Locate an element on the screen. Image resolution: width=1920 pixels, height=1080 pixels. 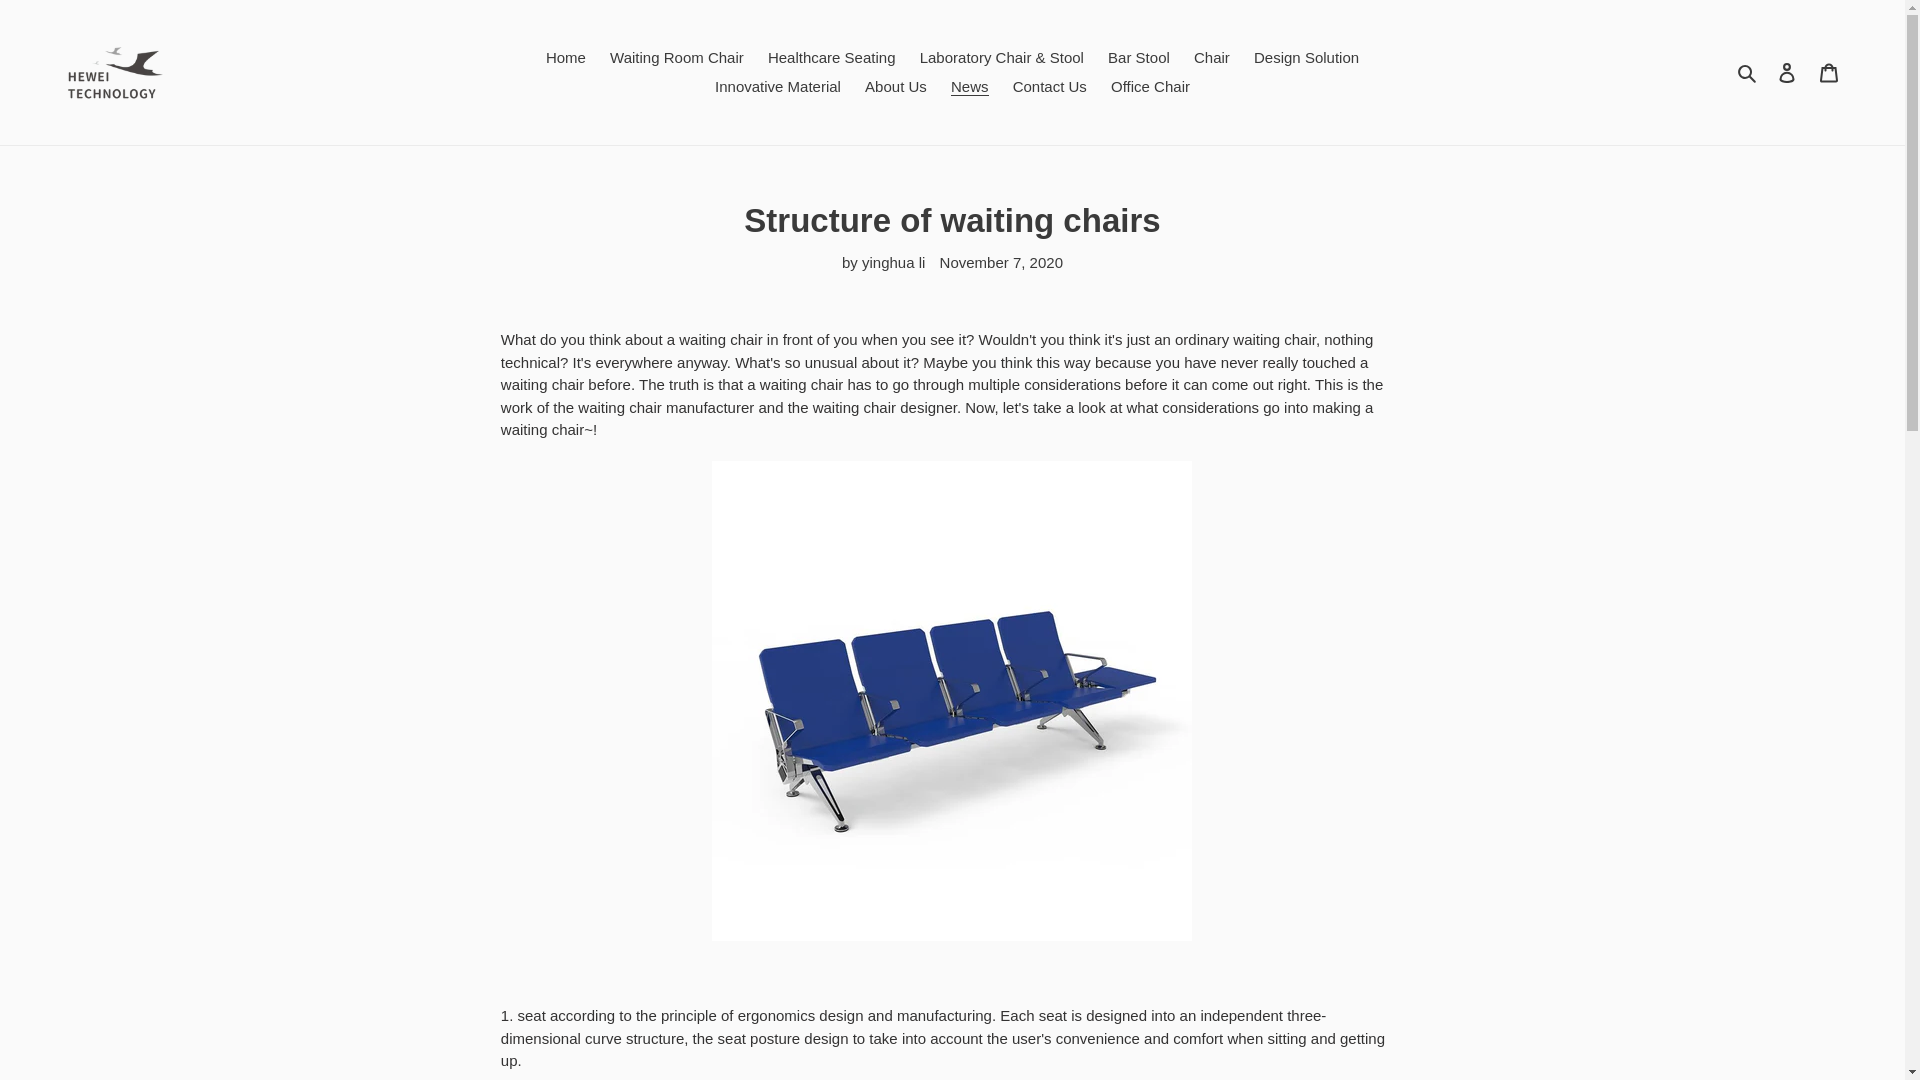
Contact Us is located at coordinates (1049, 86).